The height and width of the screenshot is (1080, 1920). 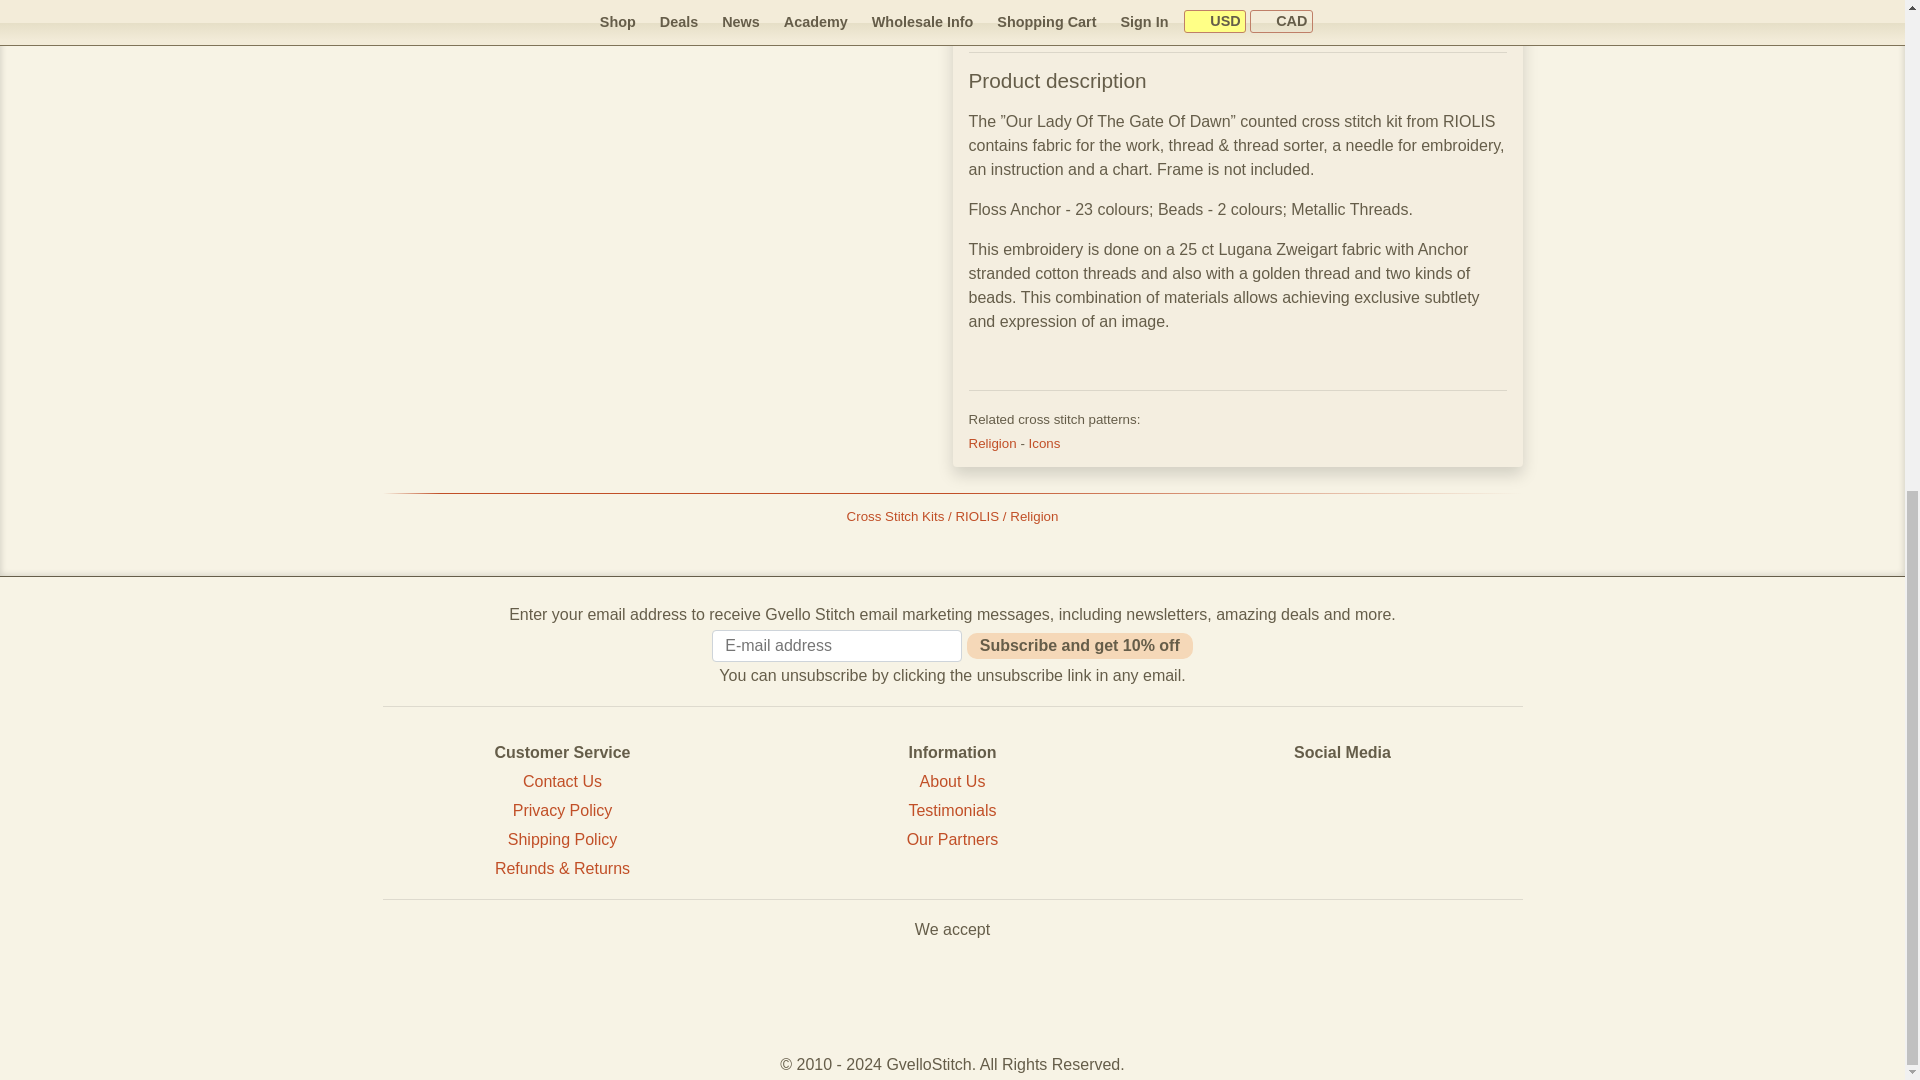 What do you see at coordinates (952, 810) in the screenshot?
I see `Testimonials` at bounding box center [952, 810].